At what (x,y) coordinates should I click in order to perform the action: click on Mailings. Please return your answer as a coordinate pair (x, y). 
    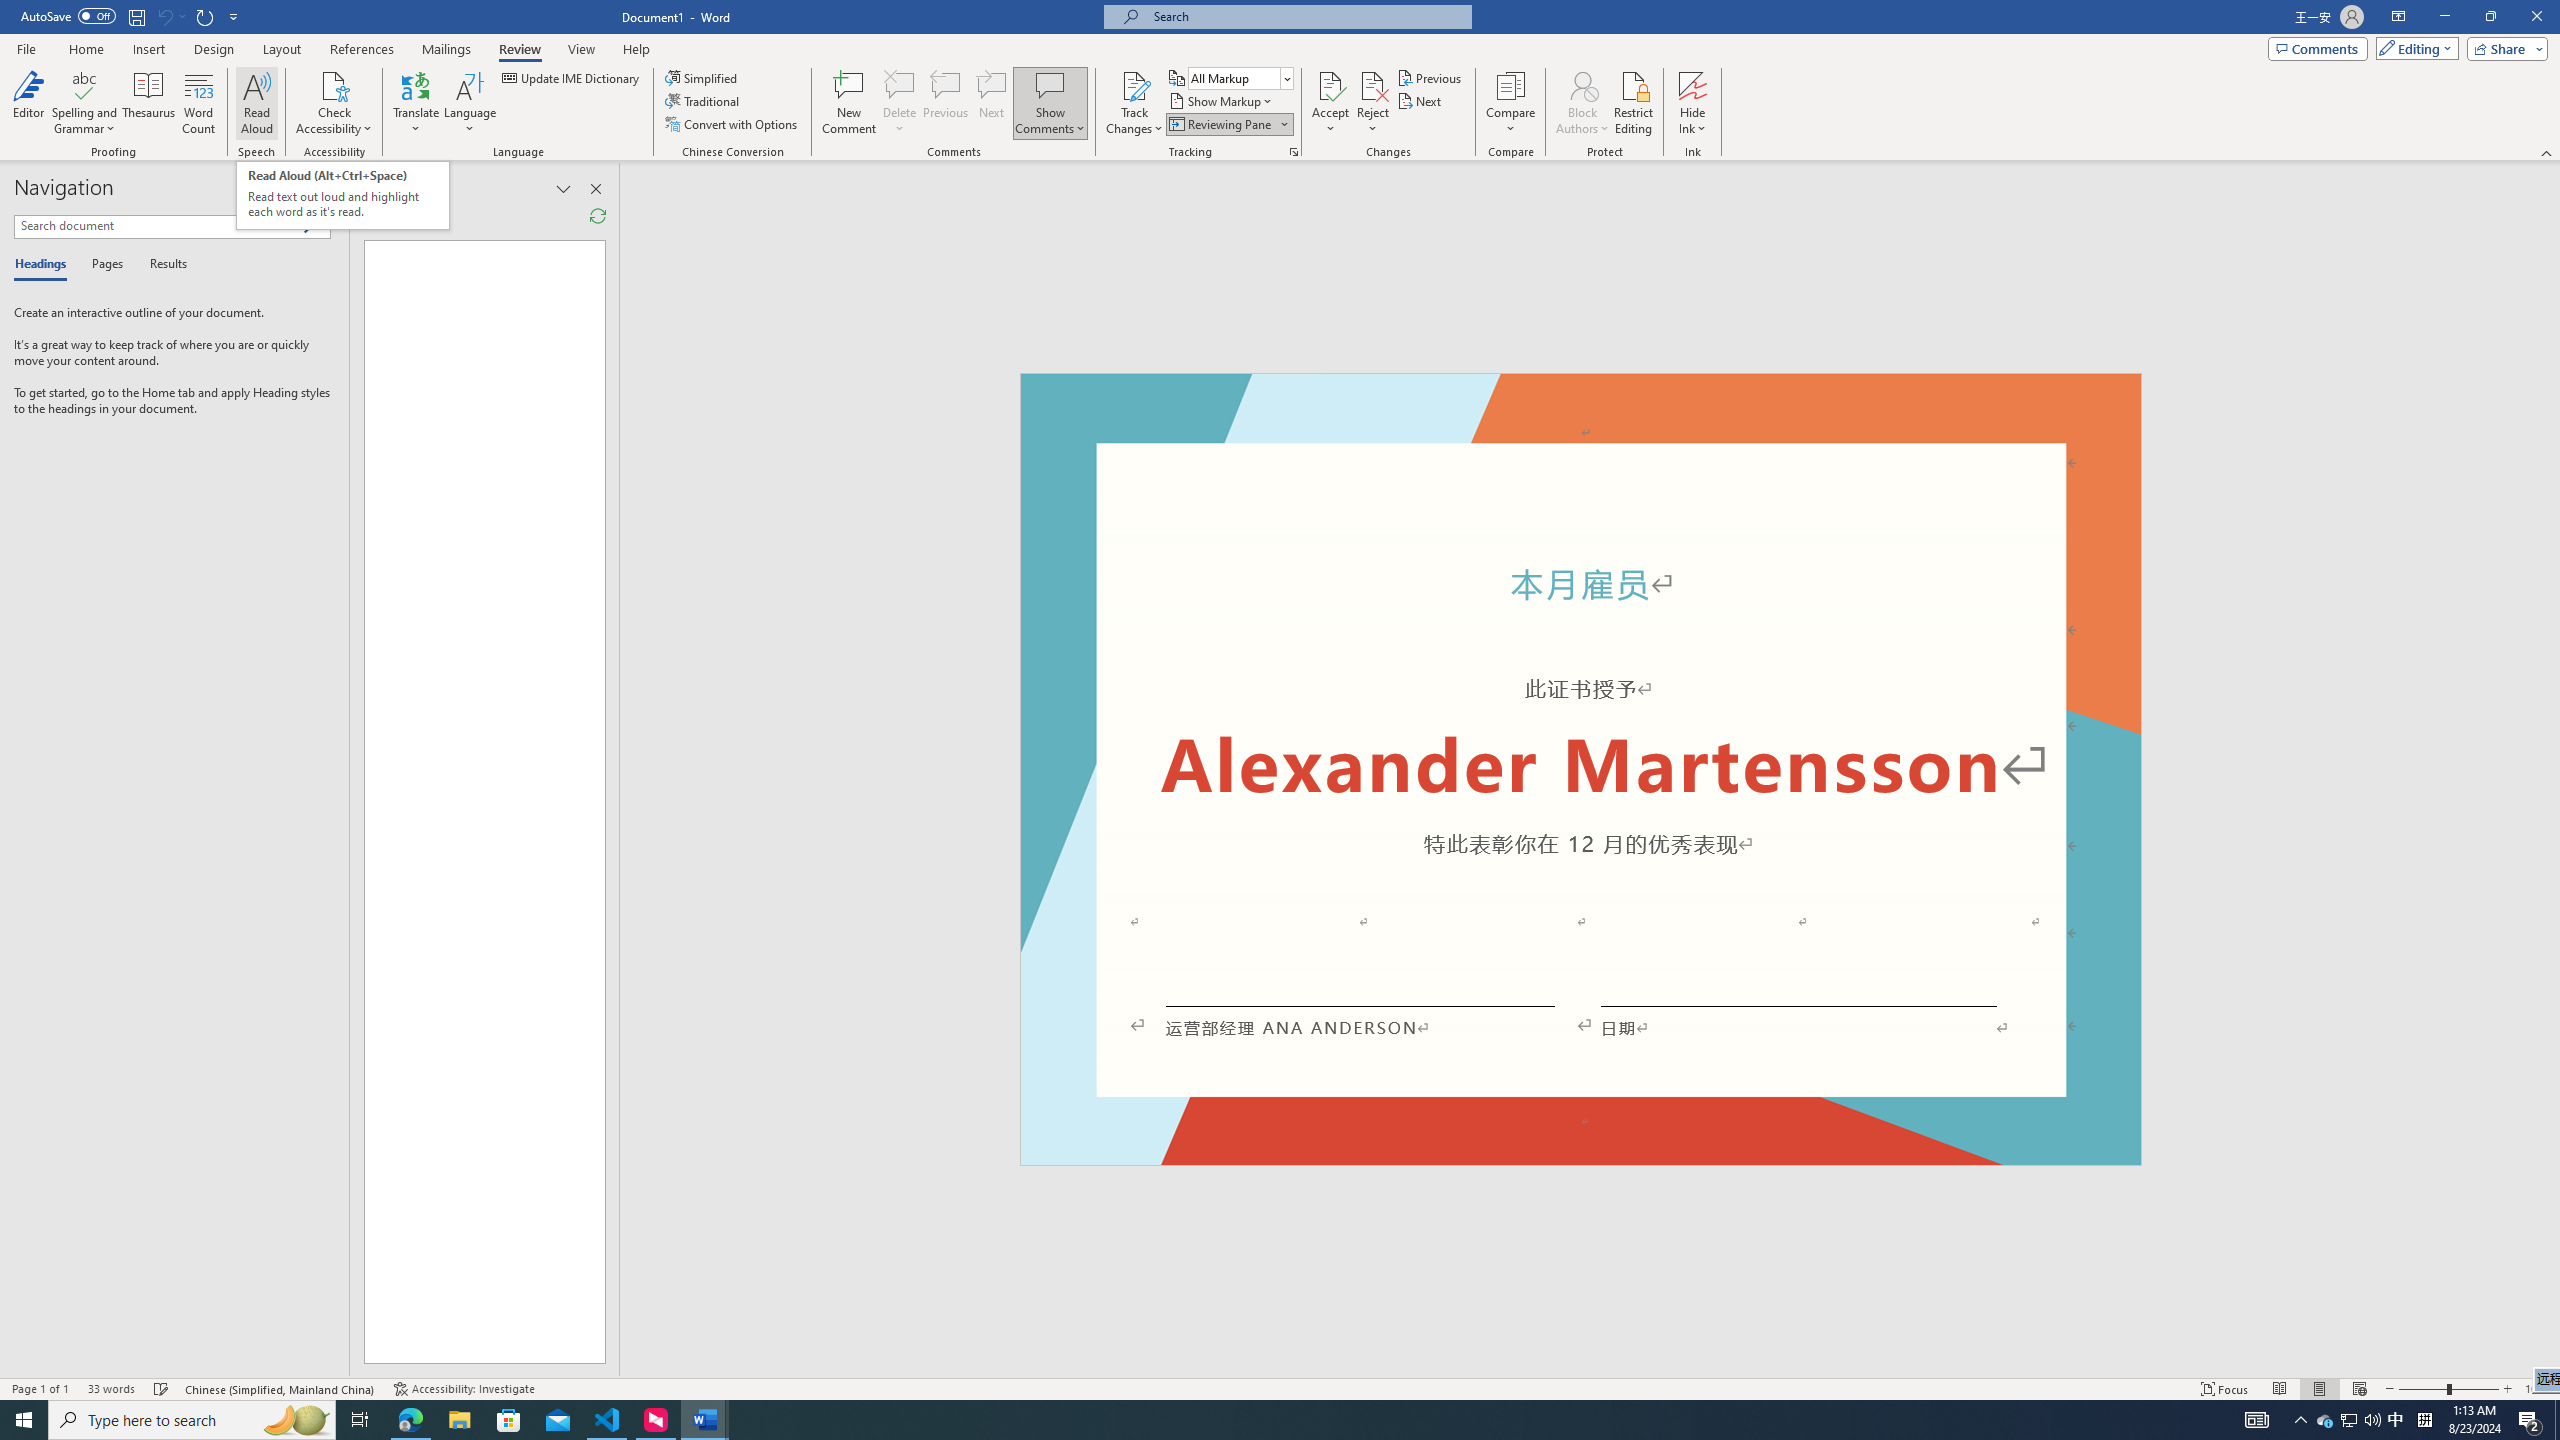
    Looking at the image, I should click on (446, 49).